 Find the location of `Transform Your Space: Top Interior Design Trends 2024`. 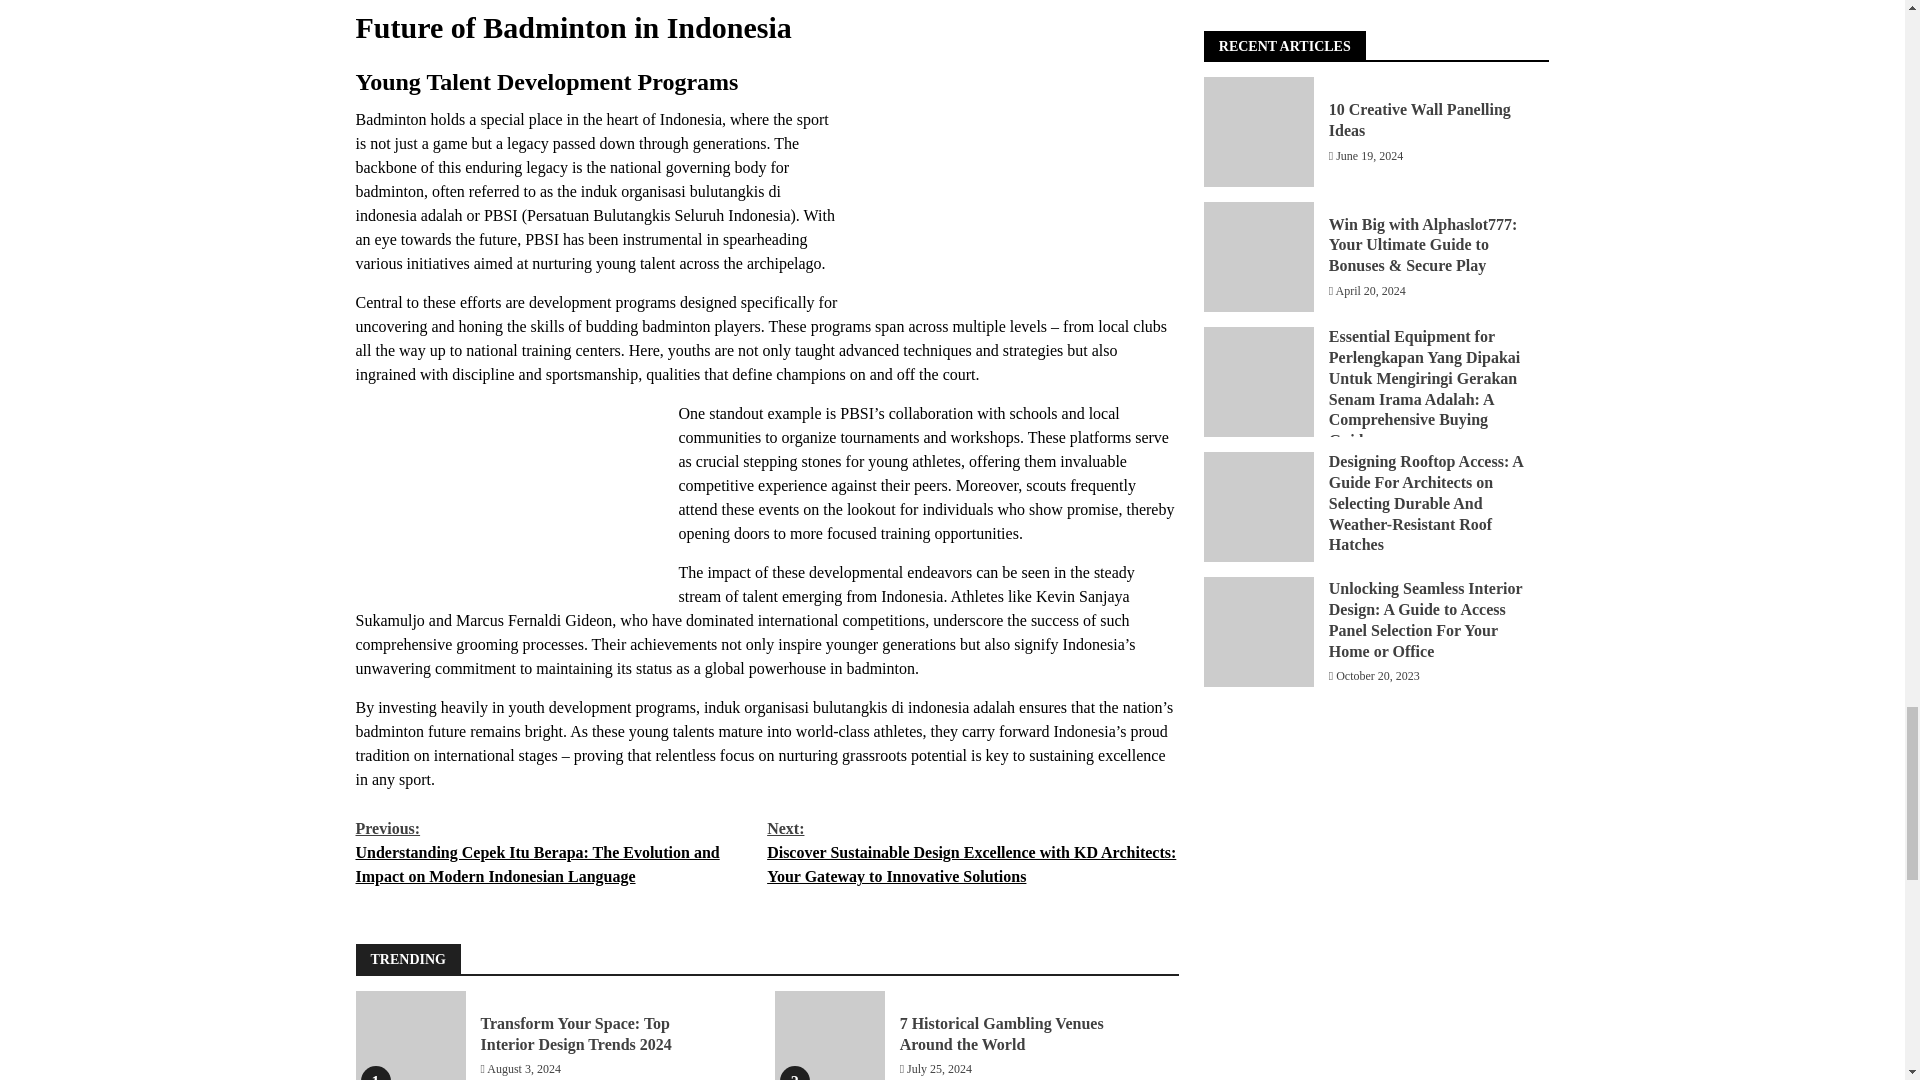

Transform Your Space: Top Interior Design Trends 2024 is located at coordinates (410, 1036).